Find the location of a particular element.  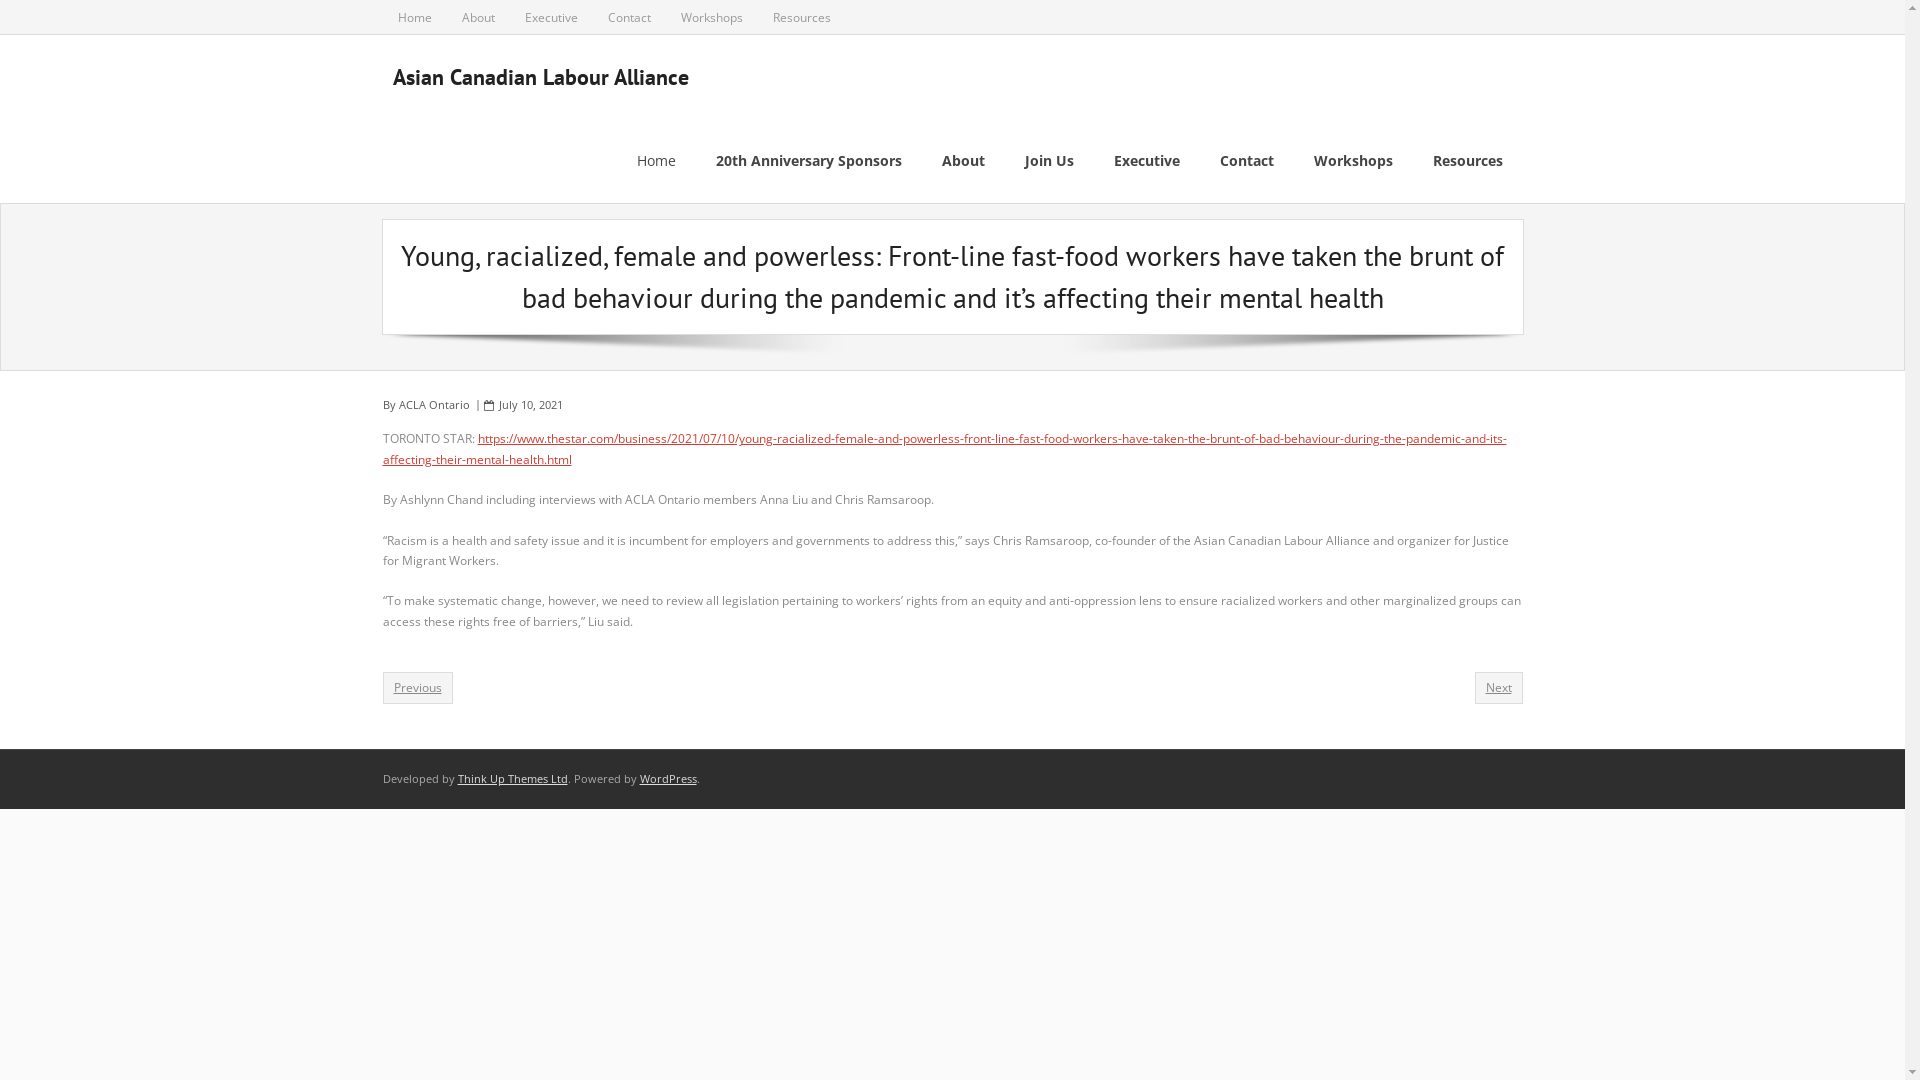

Workshops is located at coordinates (1354, 161).